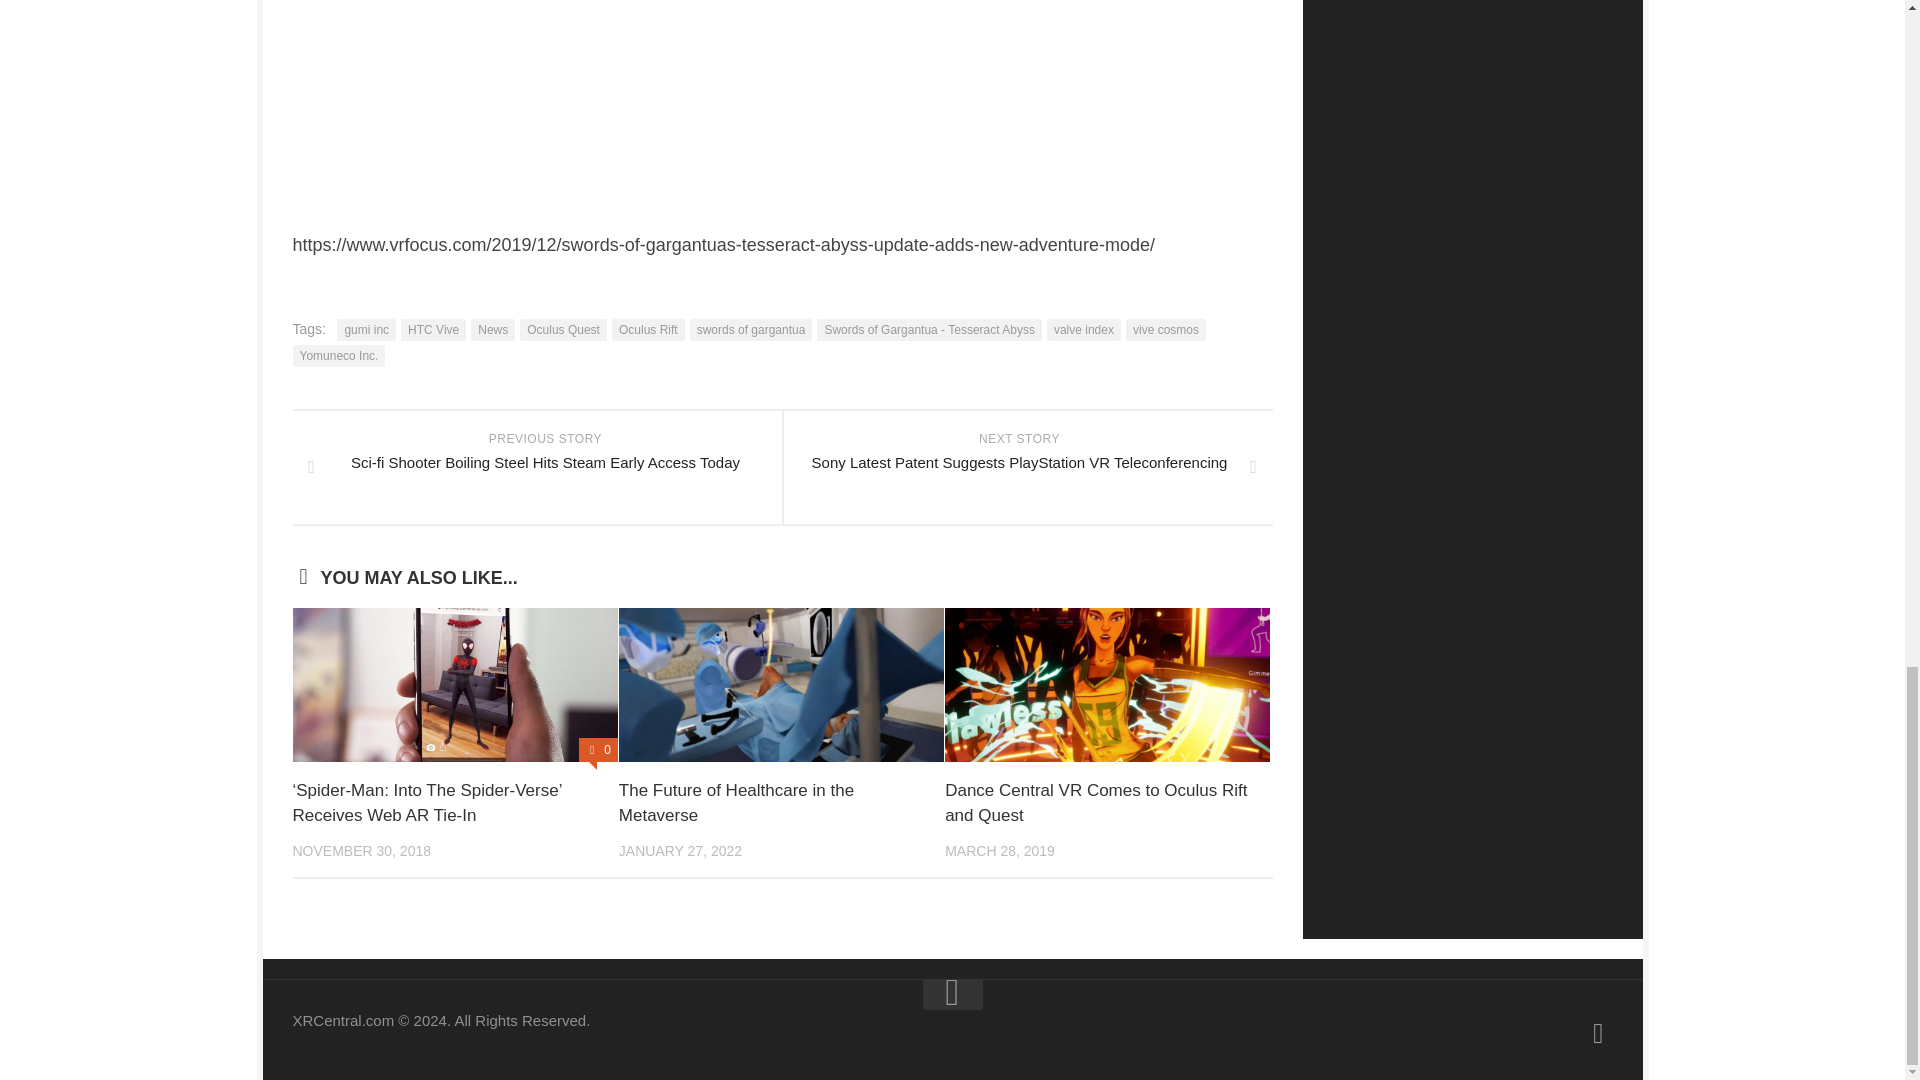 The image size is (1920, 1080). What do you see at coordinates (366, 330) in the screenshot?
I see `gumi inc` at bounding box center [366, 330].